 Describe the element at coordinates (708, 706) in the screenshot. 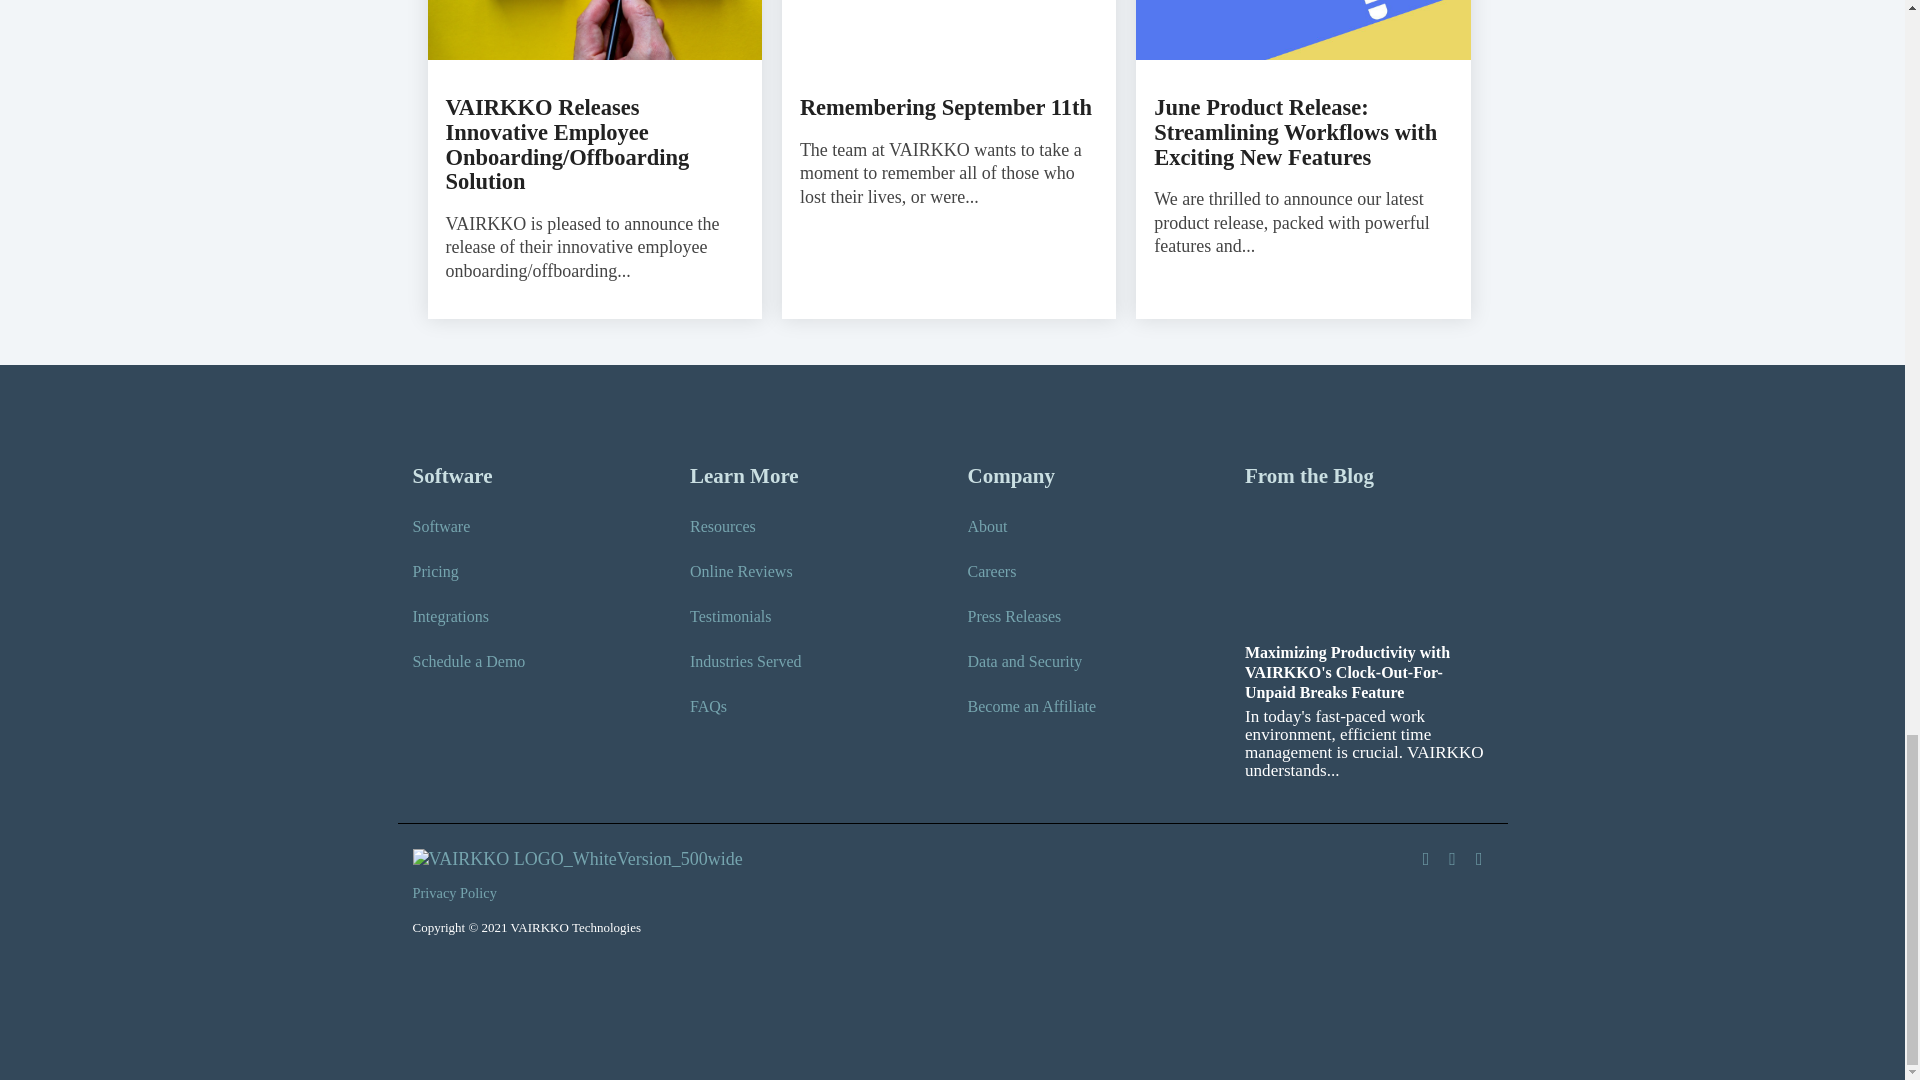

I see `FAQs` at that location.